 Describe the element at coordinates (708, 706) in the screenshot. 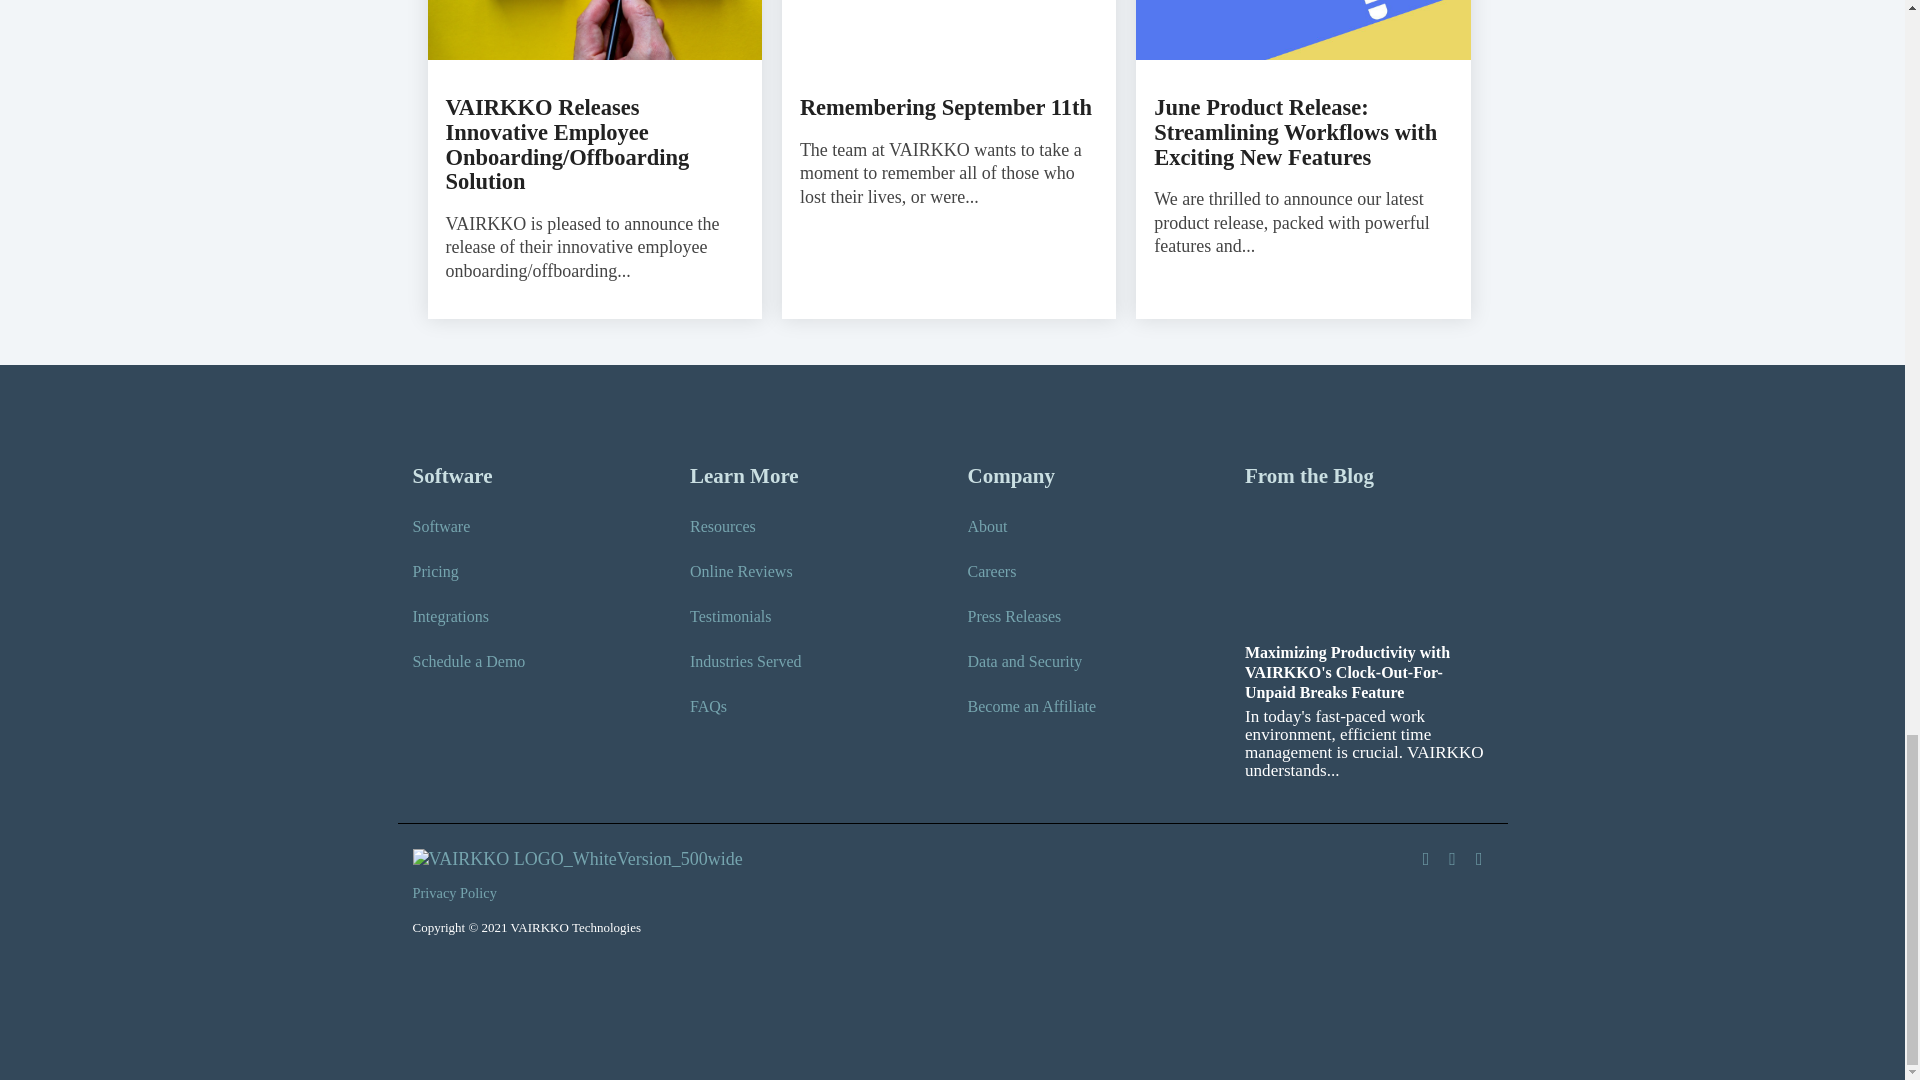

I see `FAQs` at that location.